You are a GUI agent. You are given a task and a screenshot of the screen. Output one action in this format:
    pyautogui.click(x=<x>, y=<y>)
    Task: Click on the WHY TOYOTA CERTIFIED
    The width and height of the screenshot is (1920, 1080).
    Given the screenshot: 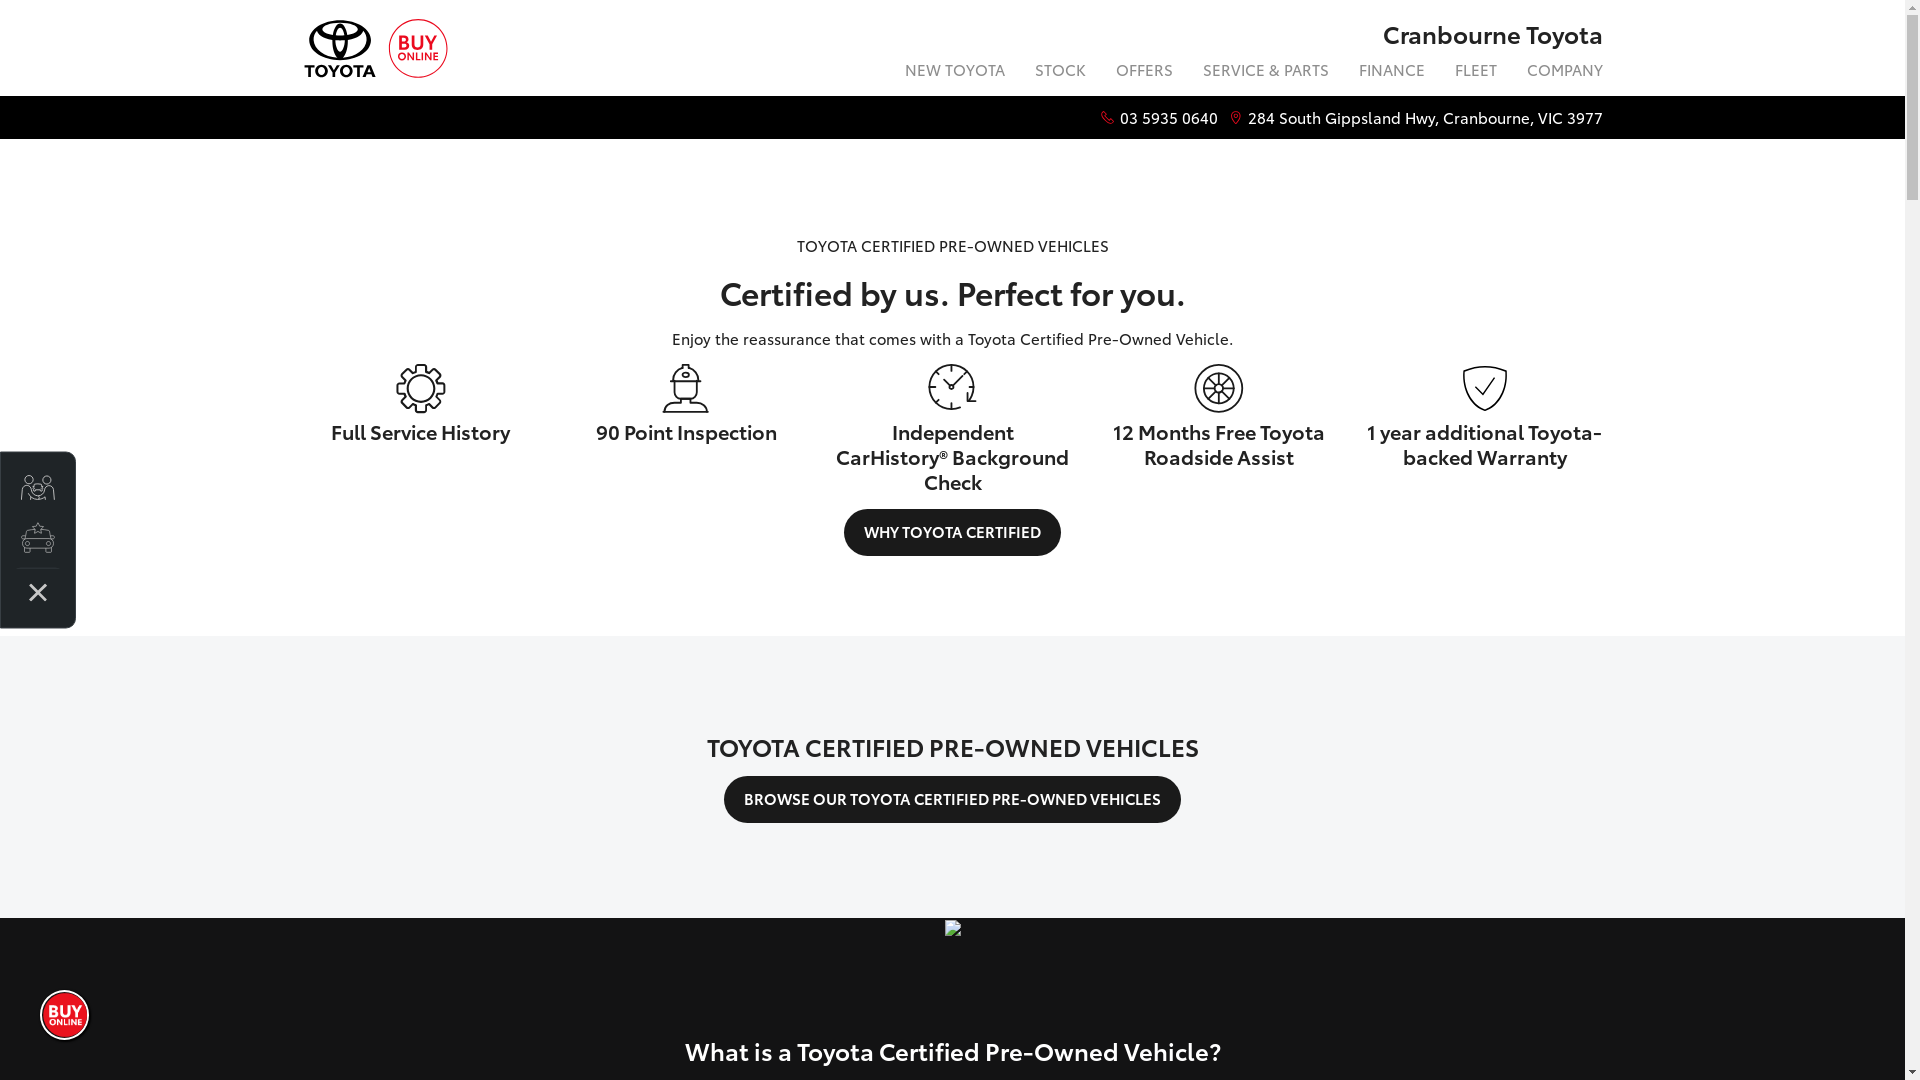 What is the action you would take?
    pyautogui.click(x=952, y=532)
    